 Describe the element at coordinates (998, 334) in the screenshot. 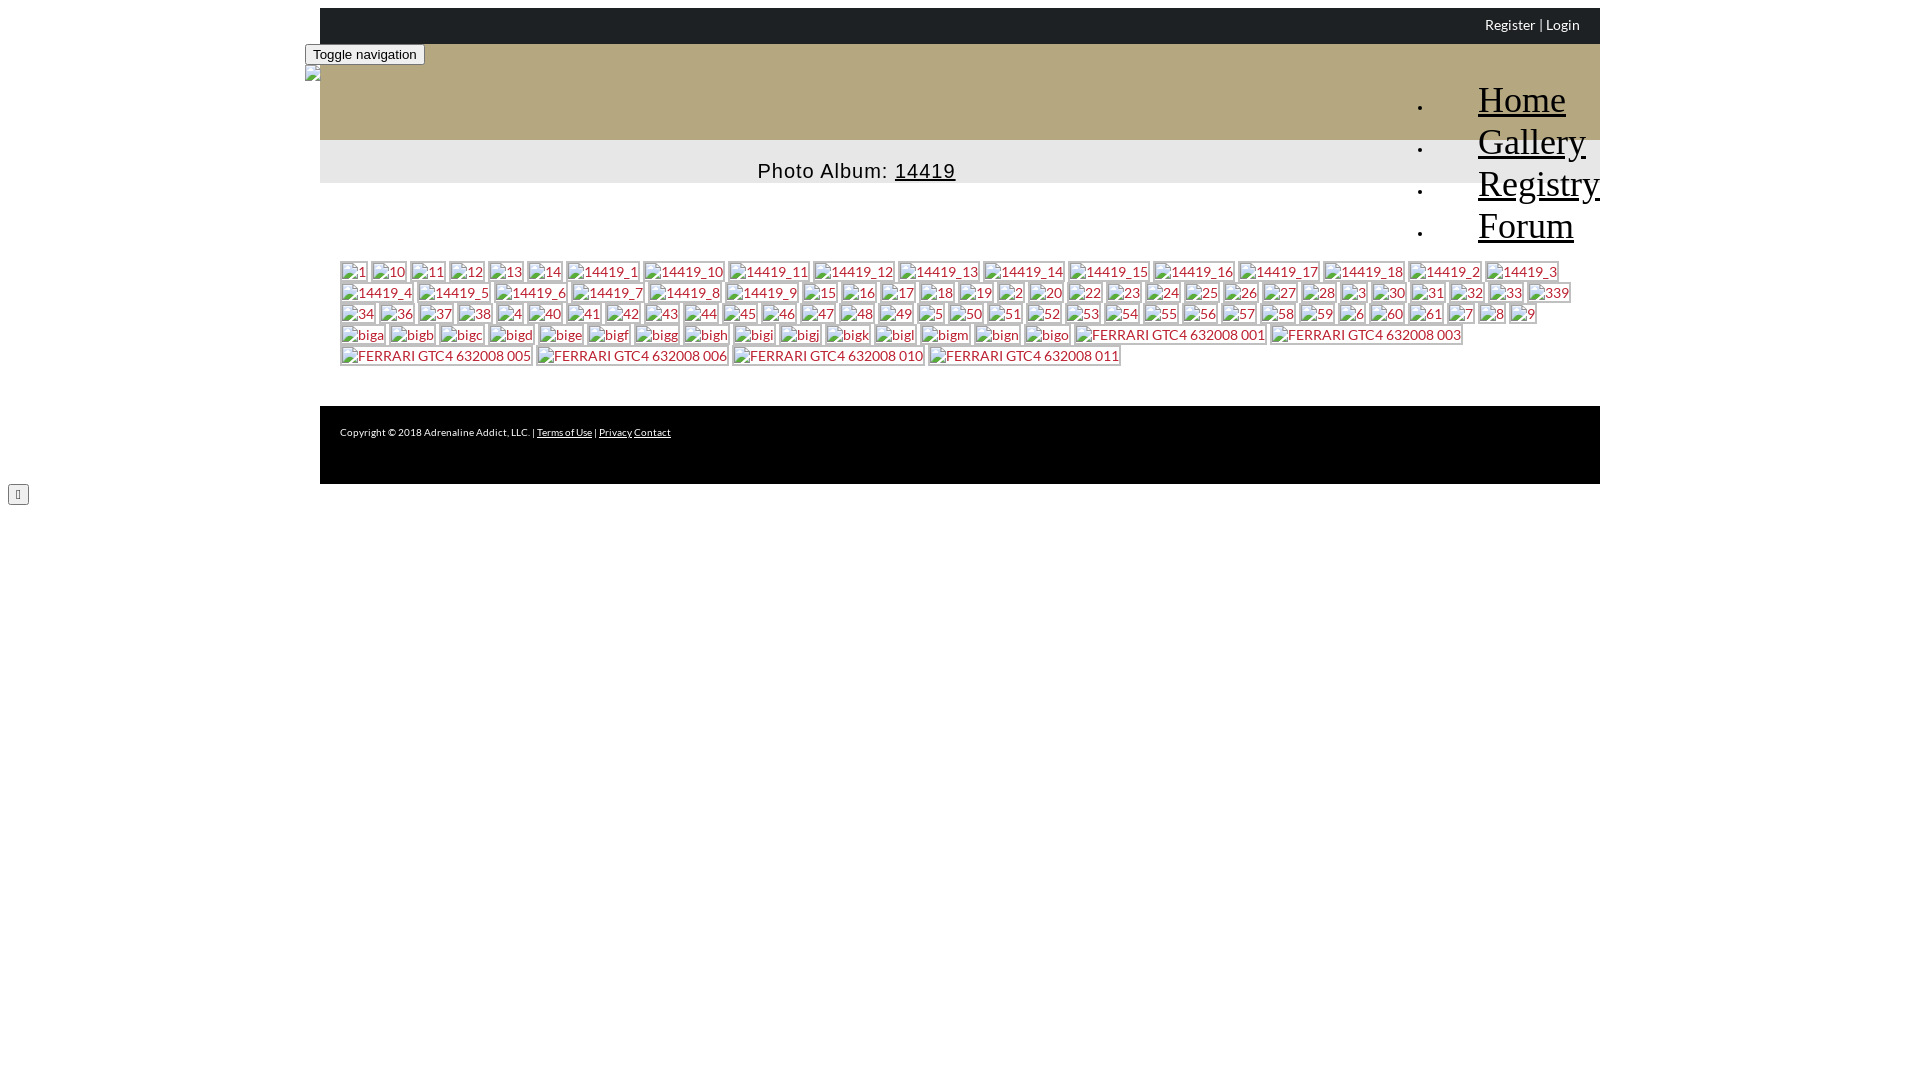

I see `bign (click to enlarge)` at that location.